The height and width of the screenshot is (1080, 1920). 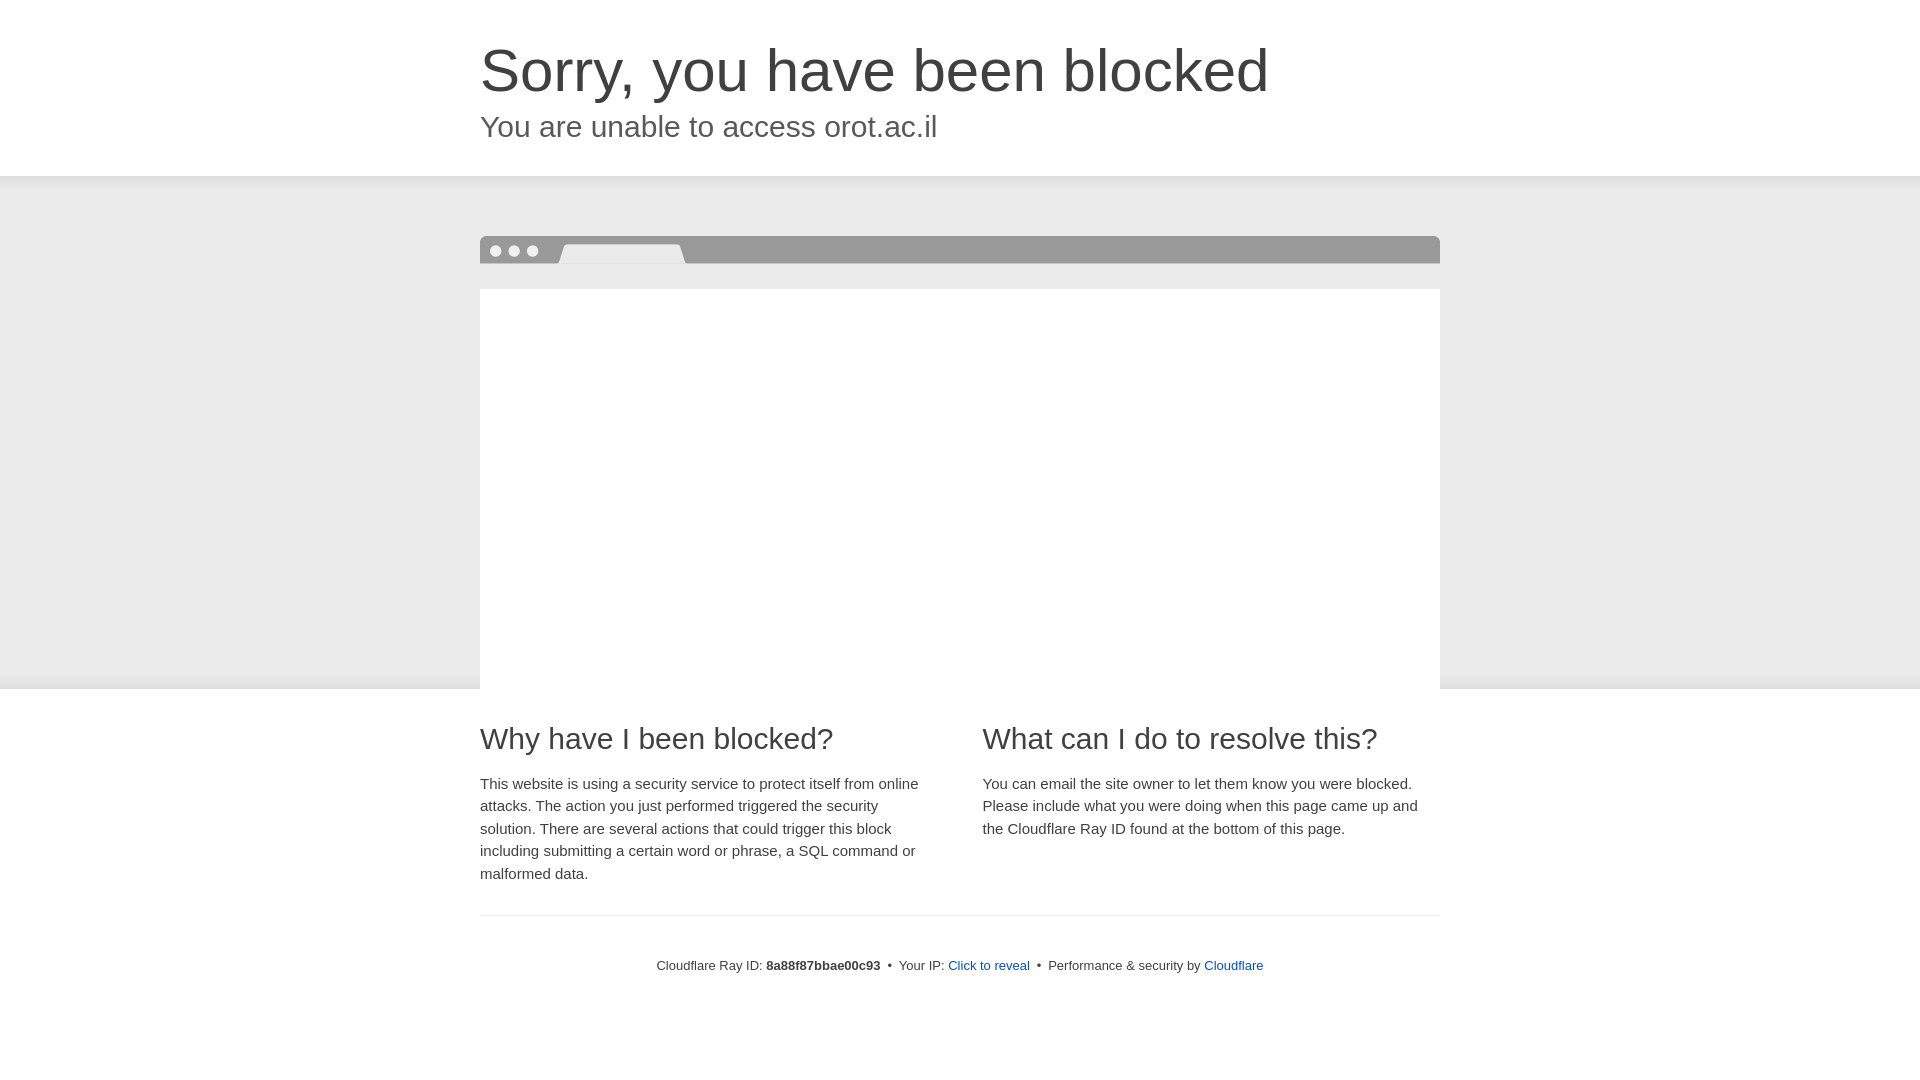 What do you see at coordinates (988, 966) in the screenshot?
I see `Click to reveal` at bounding box center [988, 966].